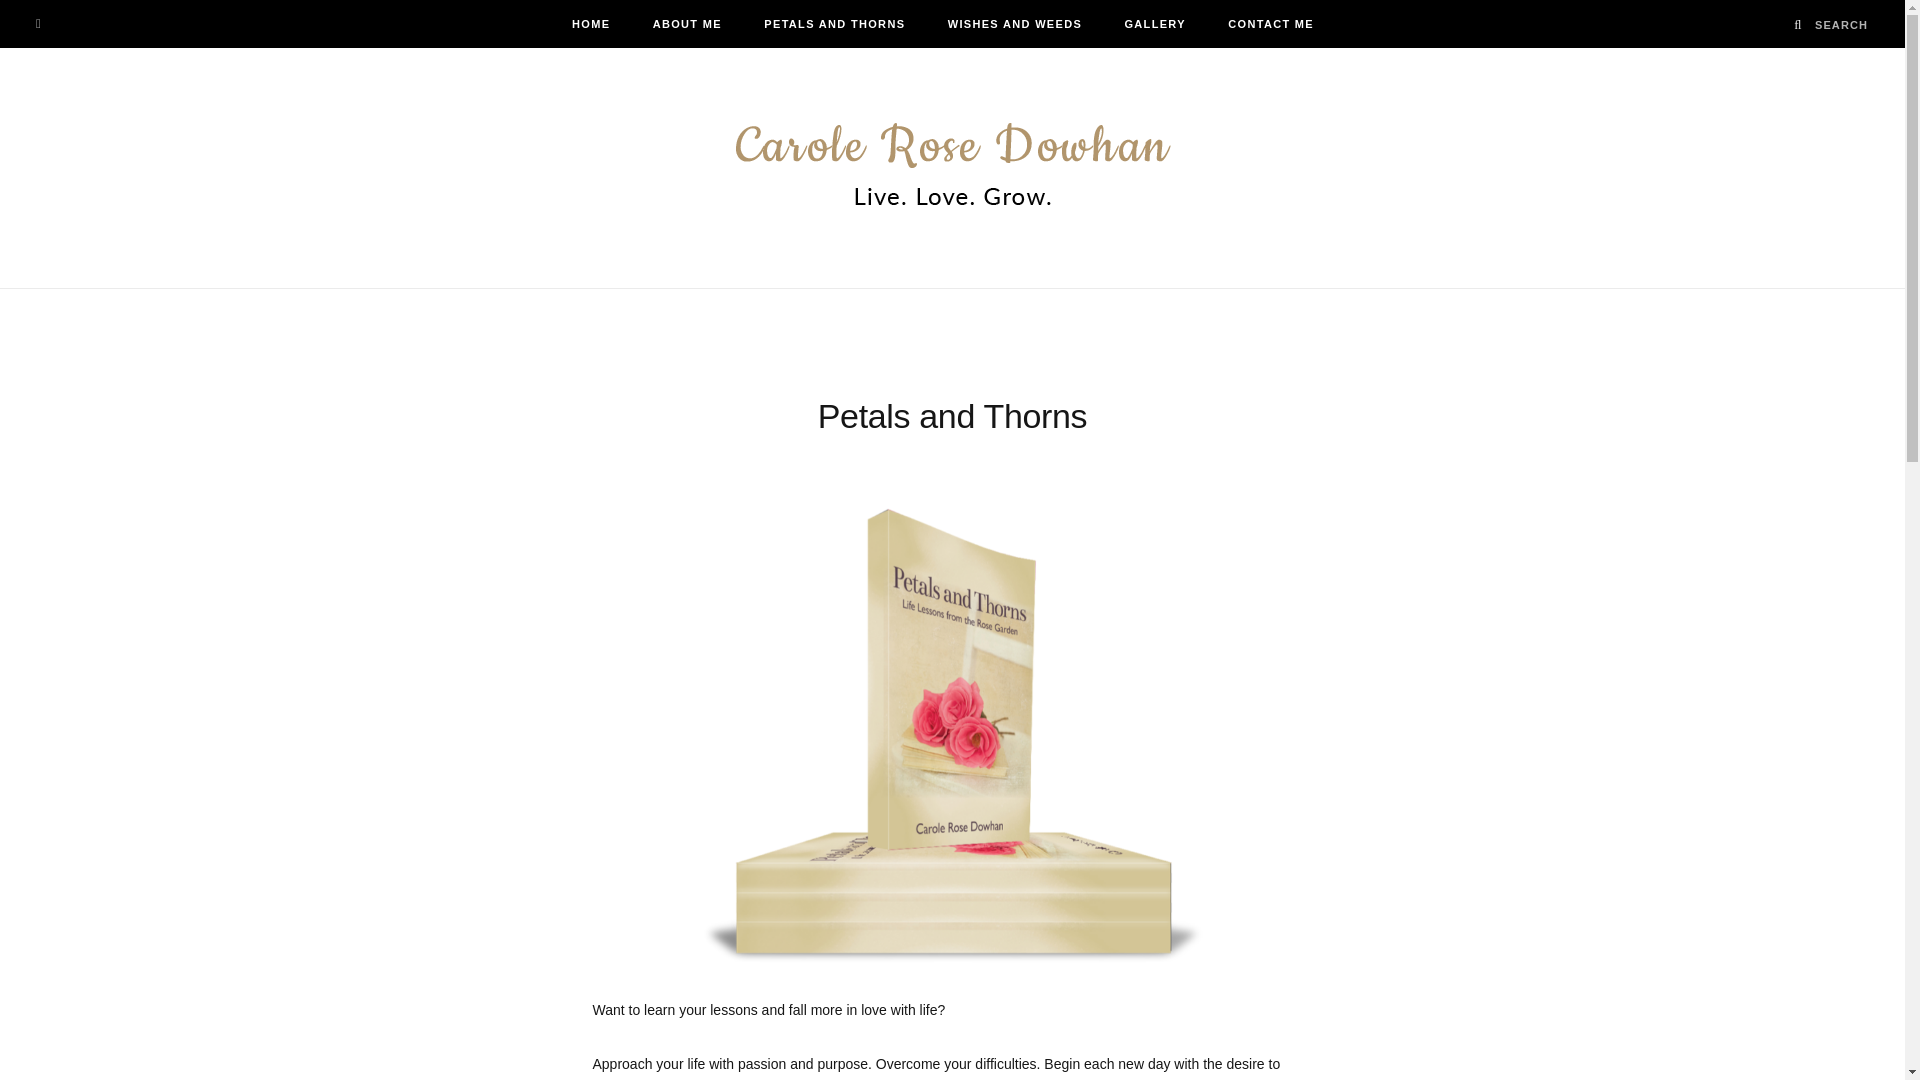 This screenshot has width=1920, height=1080. What do you see at coordinates (1154, 24) in the screenshot?
I see `GALLERY` at bounding box center [1154, 24].